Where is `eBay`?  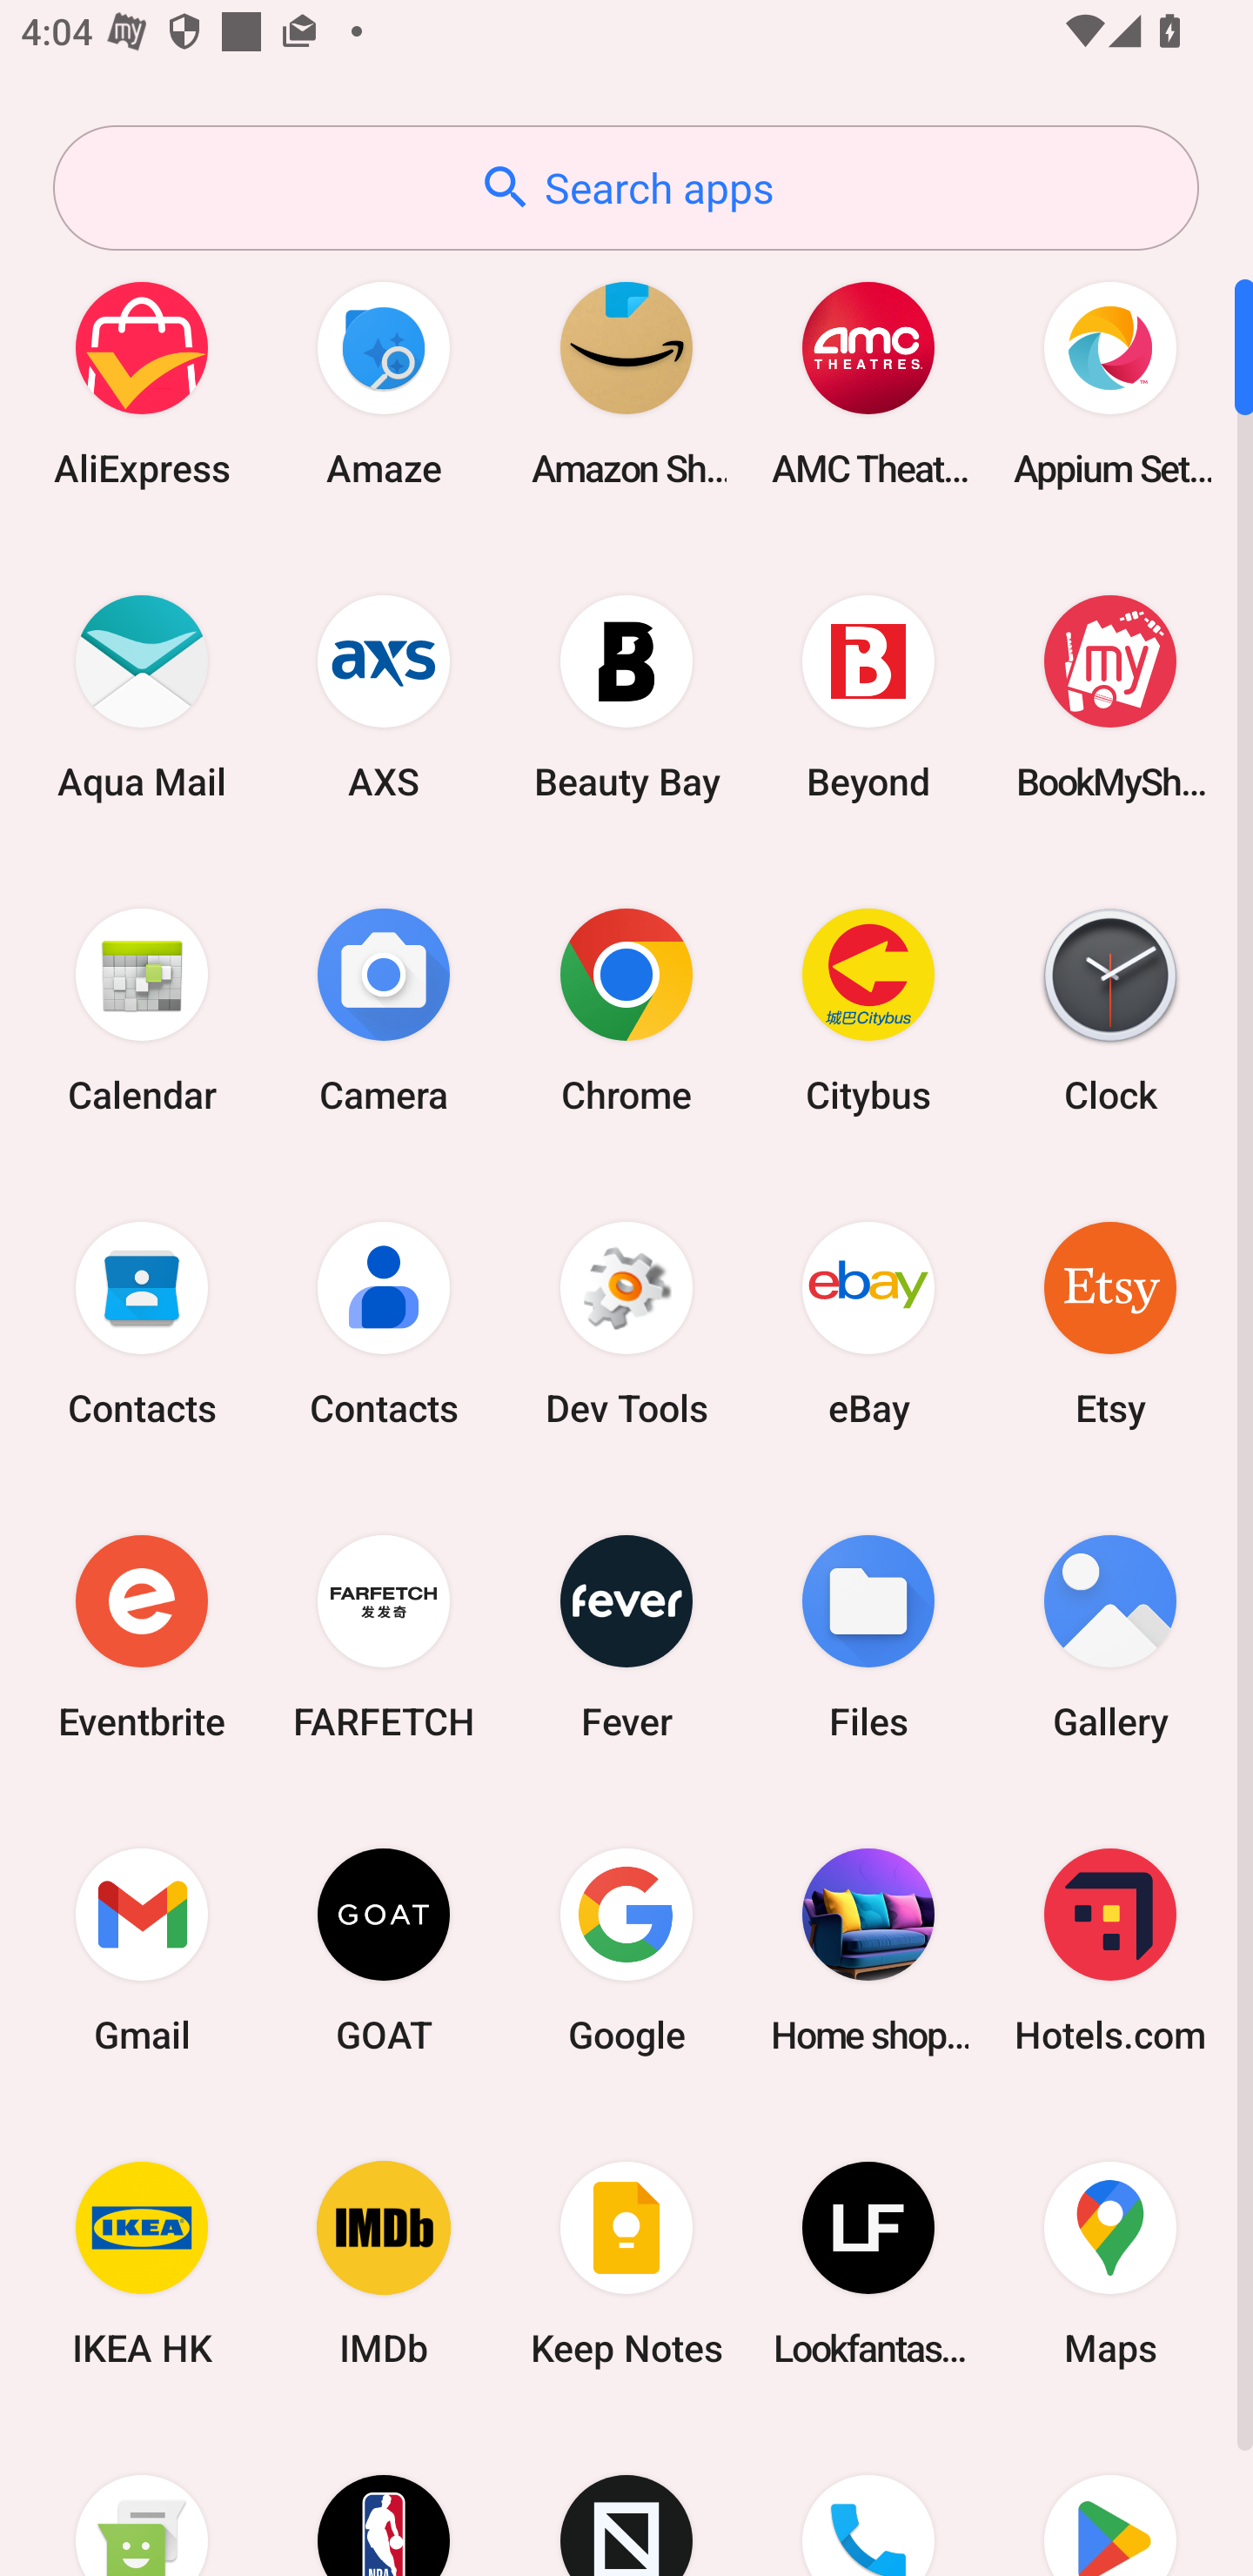
eBay is located at coordinates (868, 1323).